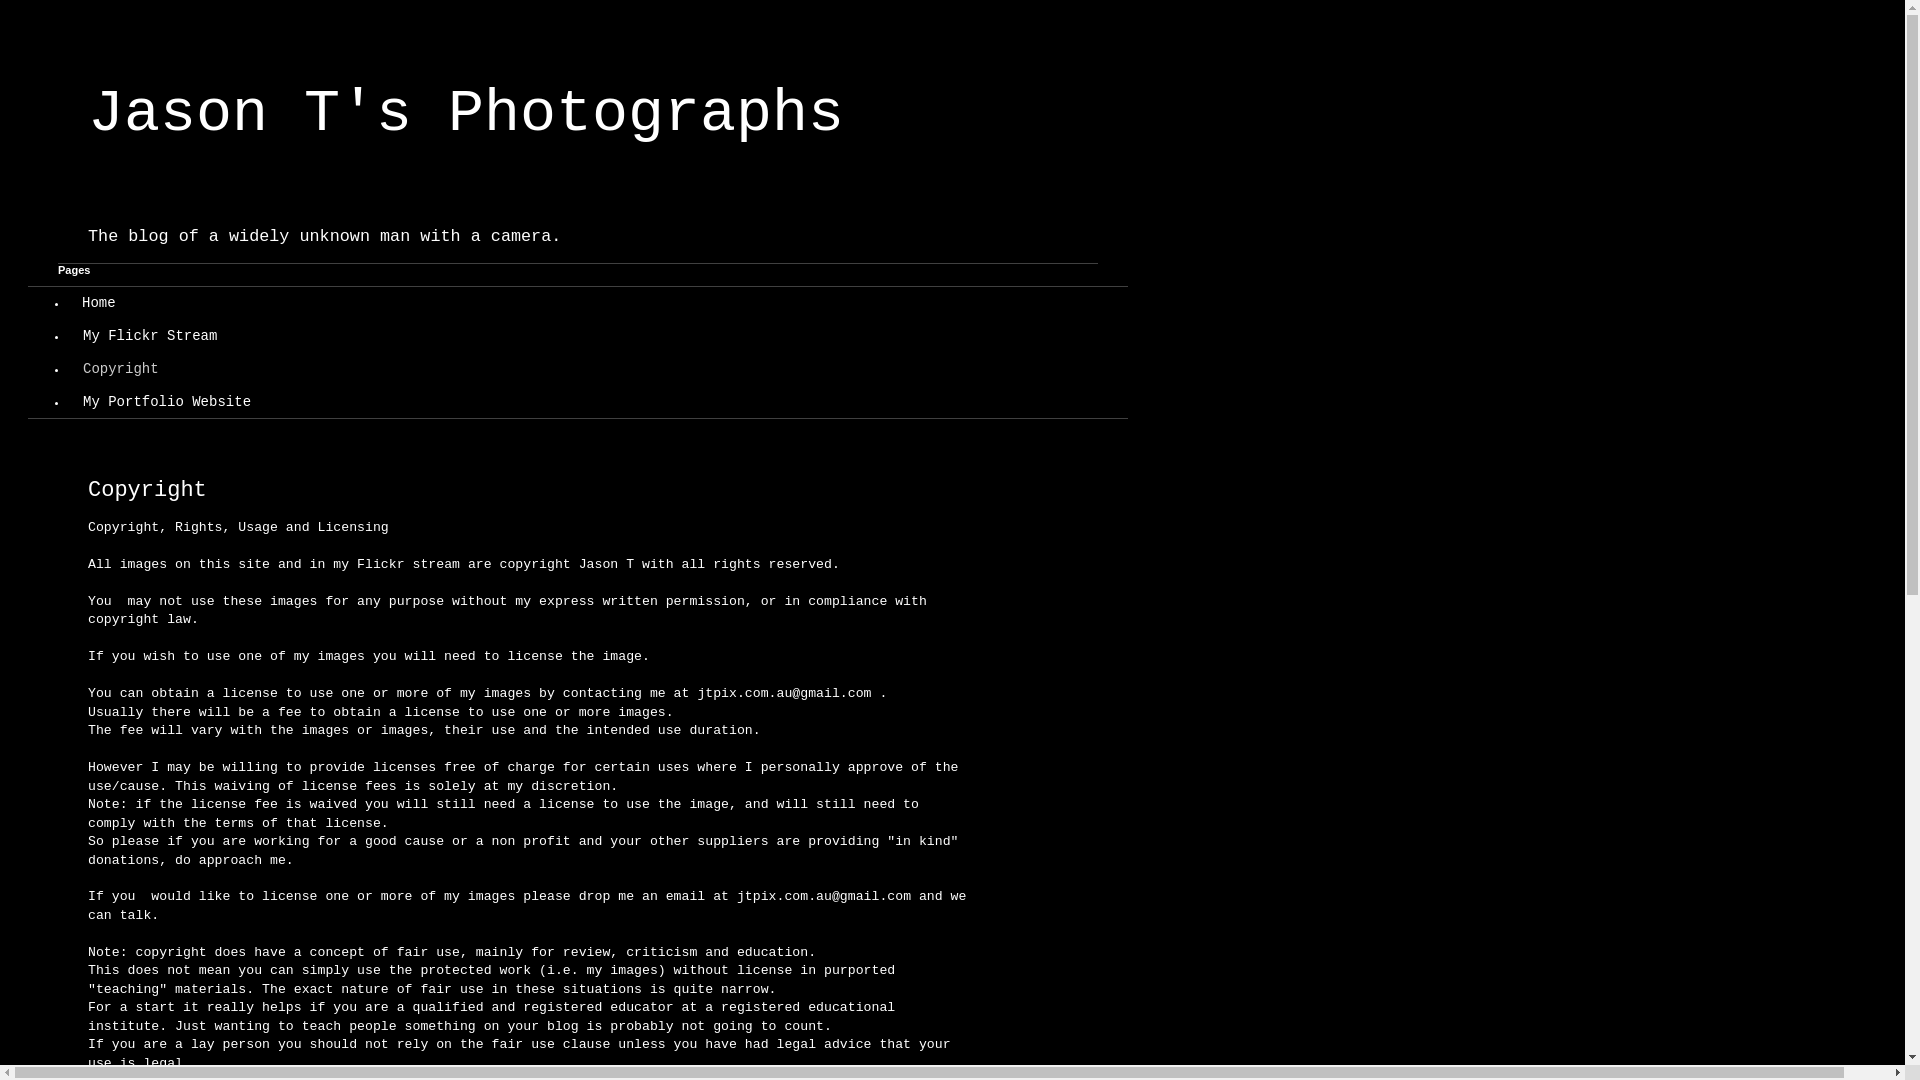 Image resolution: width=1920 pixels, height=1080 pixels. What do you see at coordinates (166, 401) in the screenshot?
I see `My Portfolio Website` at bounding box center [166, 401].